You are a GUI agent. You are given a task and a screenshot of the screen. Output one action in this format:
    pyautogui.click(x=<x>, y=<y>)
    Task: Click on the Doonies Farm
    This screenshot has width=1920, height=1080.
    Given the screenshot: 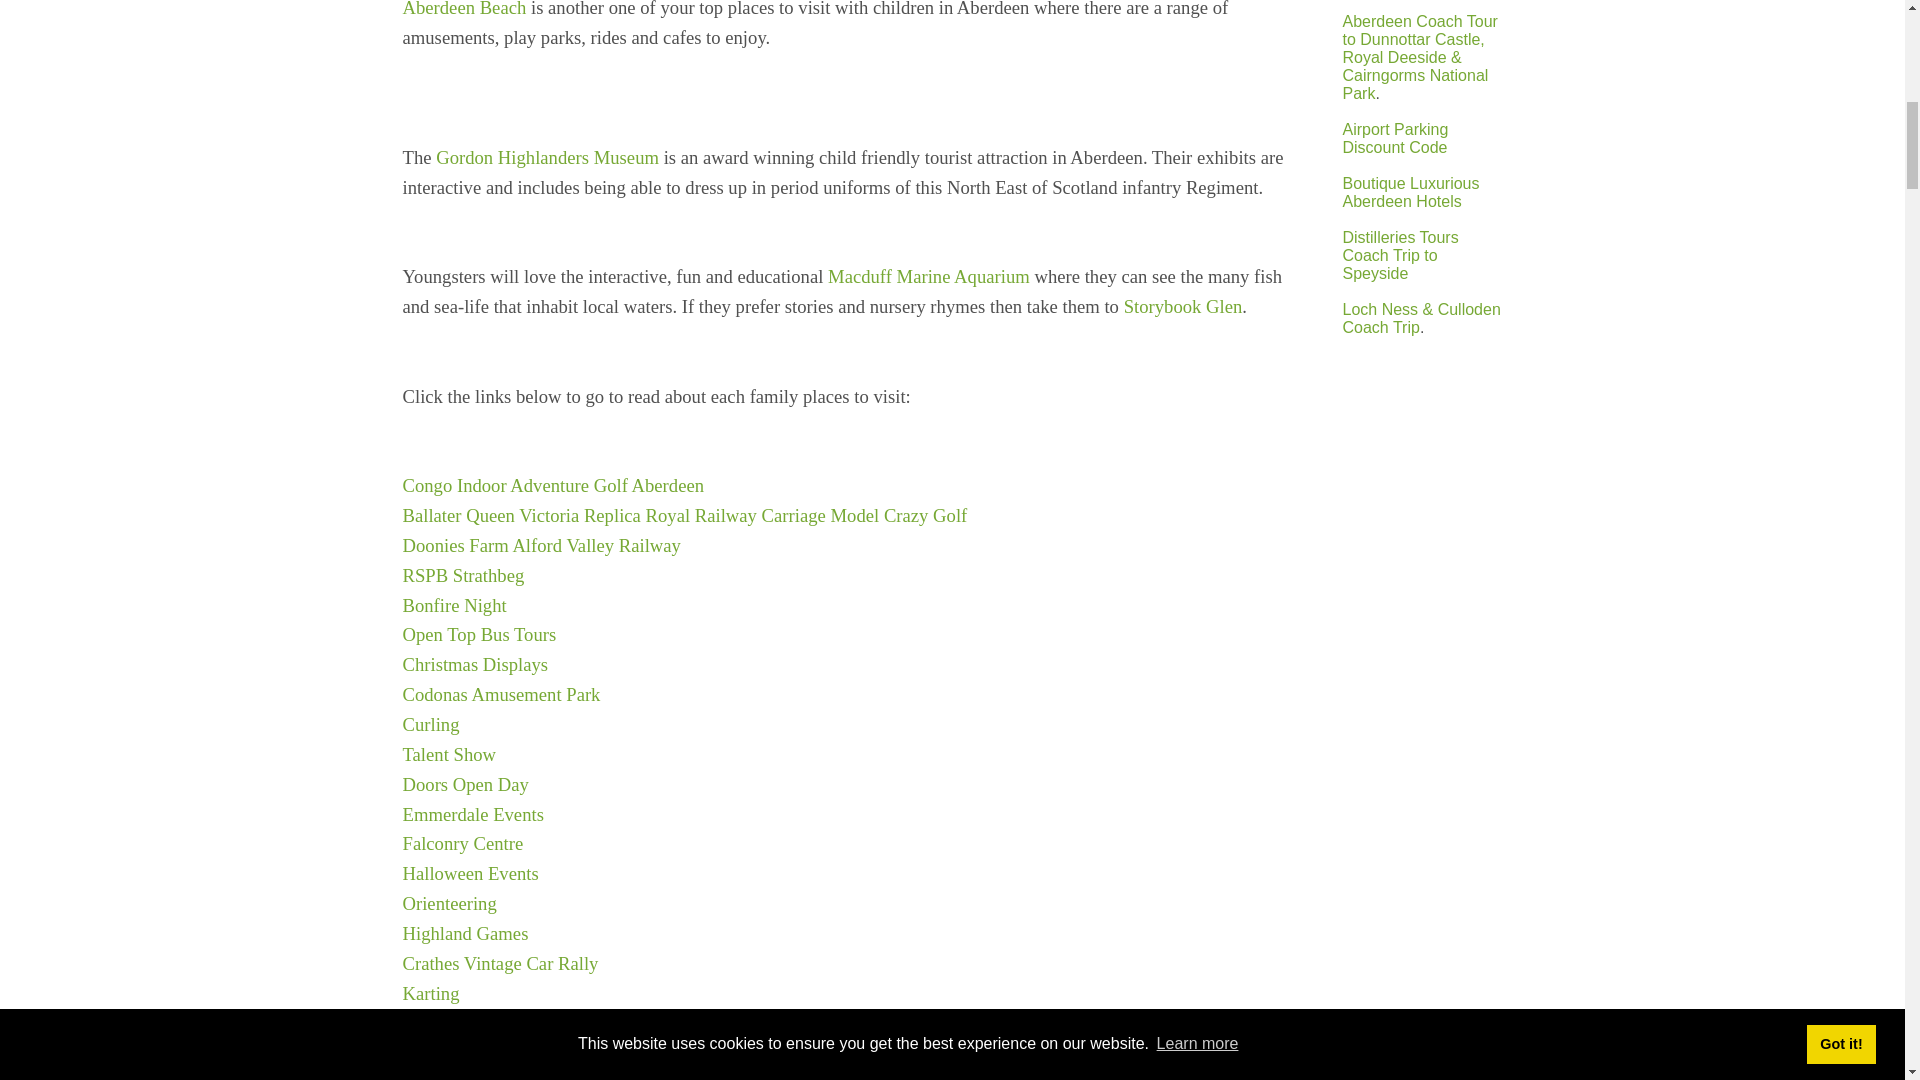 What is the action you would take?
    pyautogui.click(x=454, y=545)
    